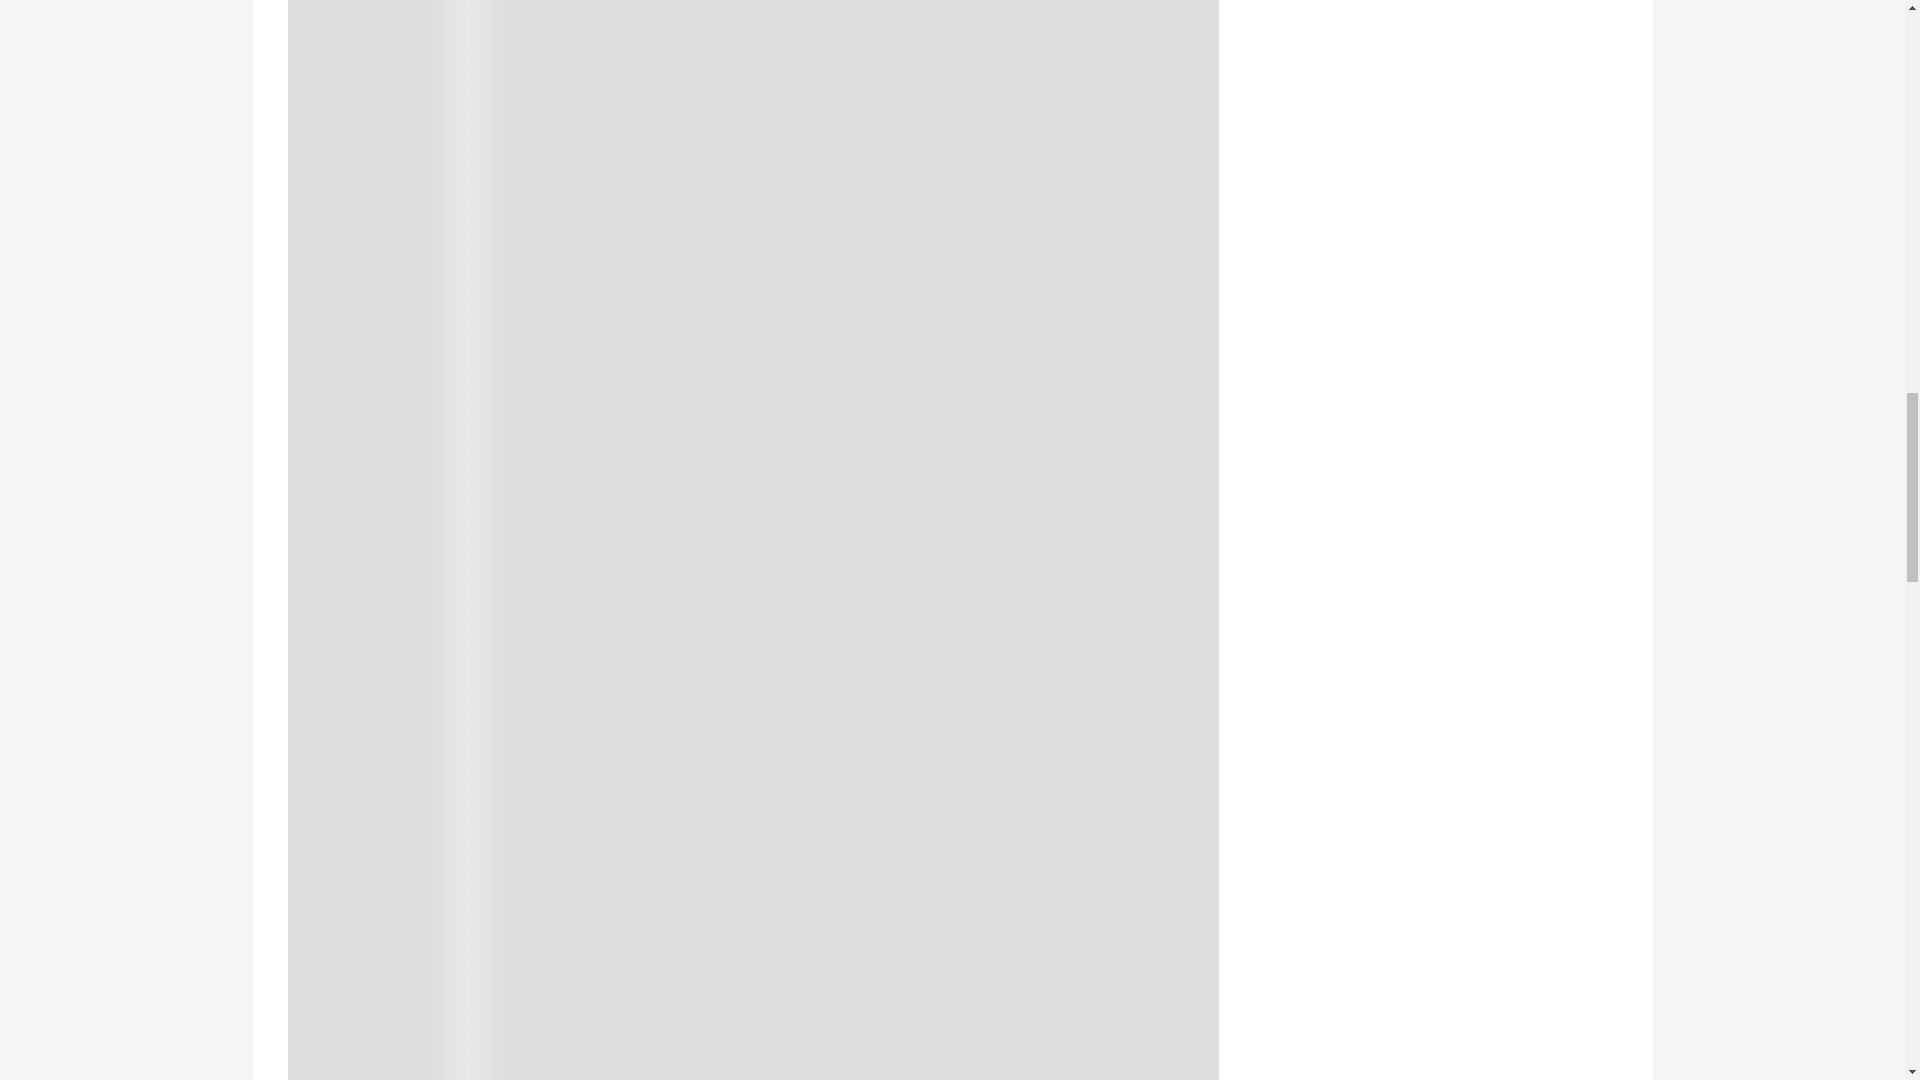  Describe the element at coordinates (978, 936) in the screenshot. I see `Next Post` at that location.